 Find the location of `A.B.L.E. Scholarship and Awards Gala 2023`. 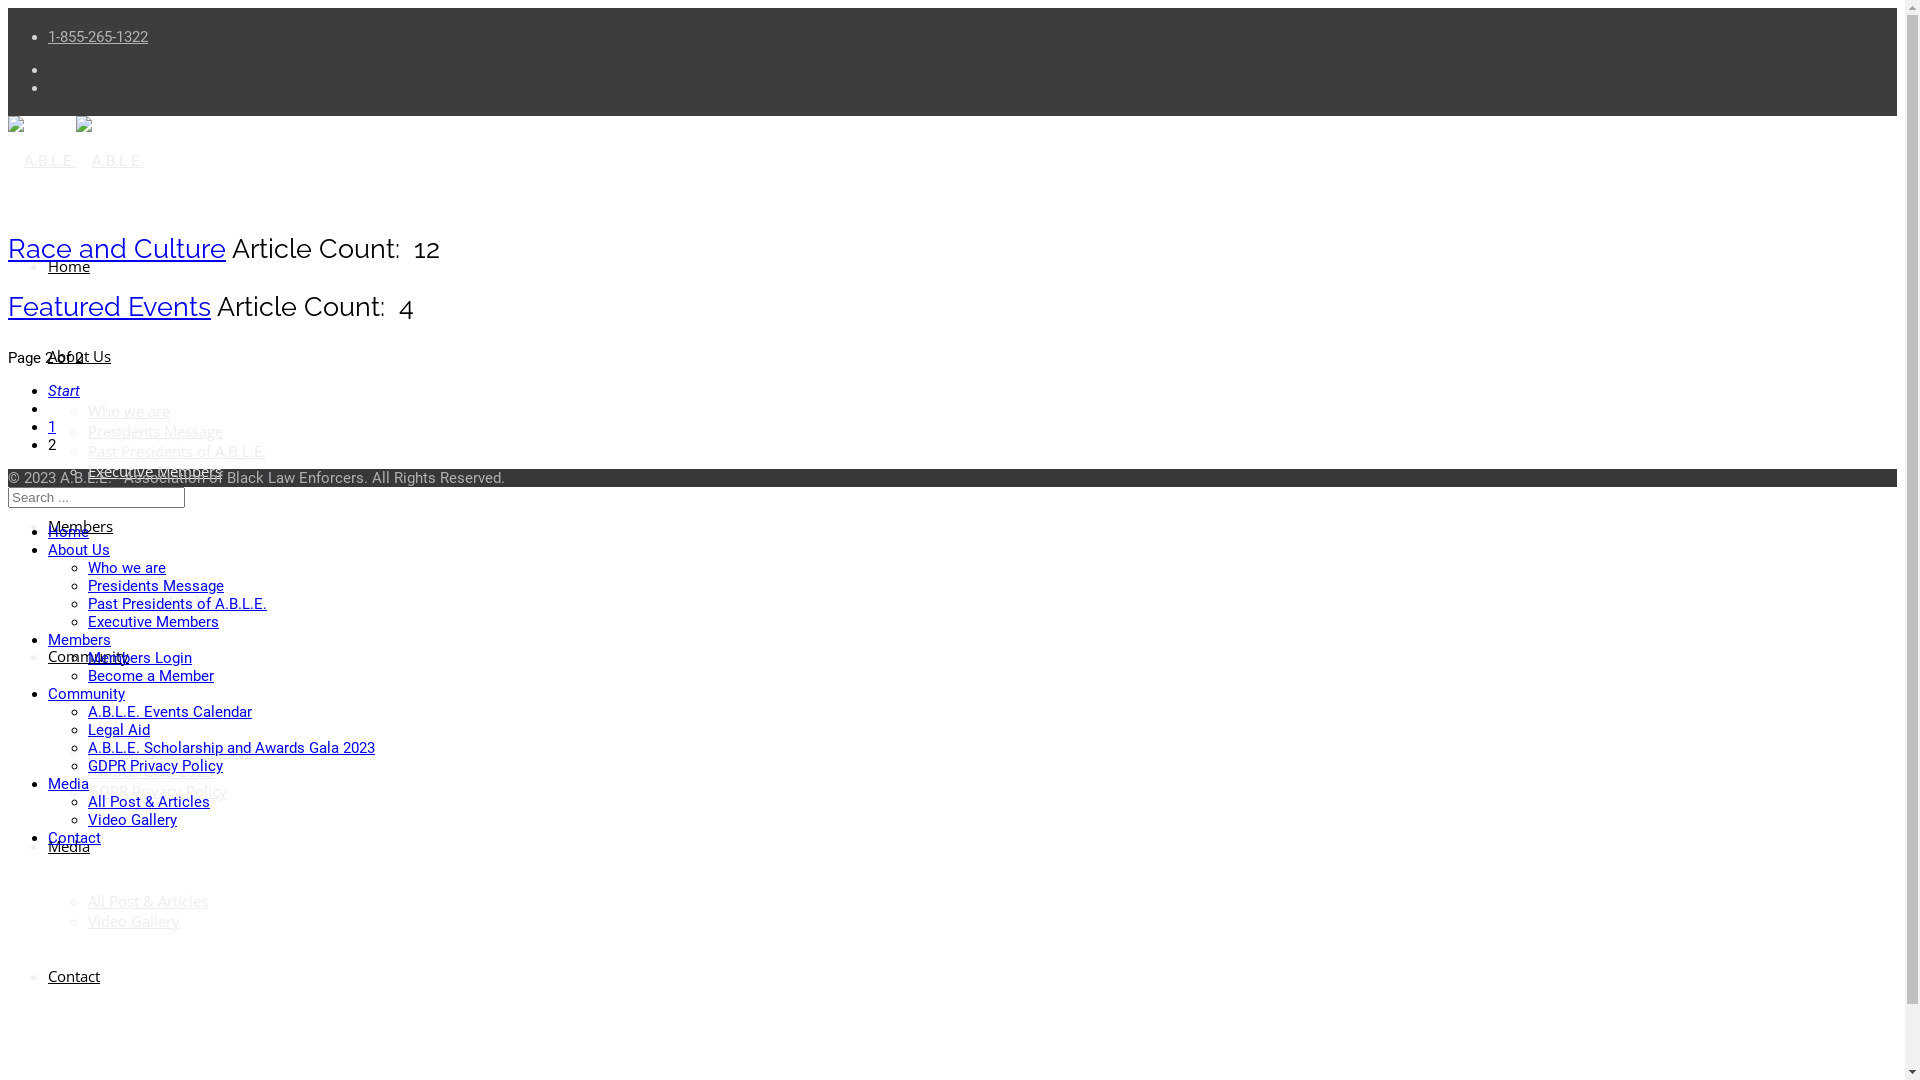

A.B.L.E. Scholarship and Awards Gala 2023 is located at coordinates (170, 761).